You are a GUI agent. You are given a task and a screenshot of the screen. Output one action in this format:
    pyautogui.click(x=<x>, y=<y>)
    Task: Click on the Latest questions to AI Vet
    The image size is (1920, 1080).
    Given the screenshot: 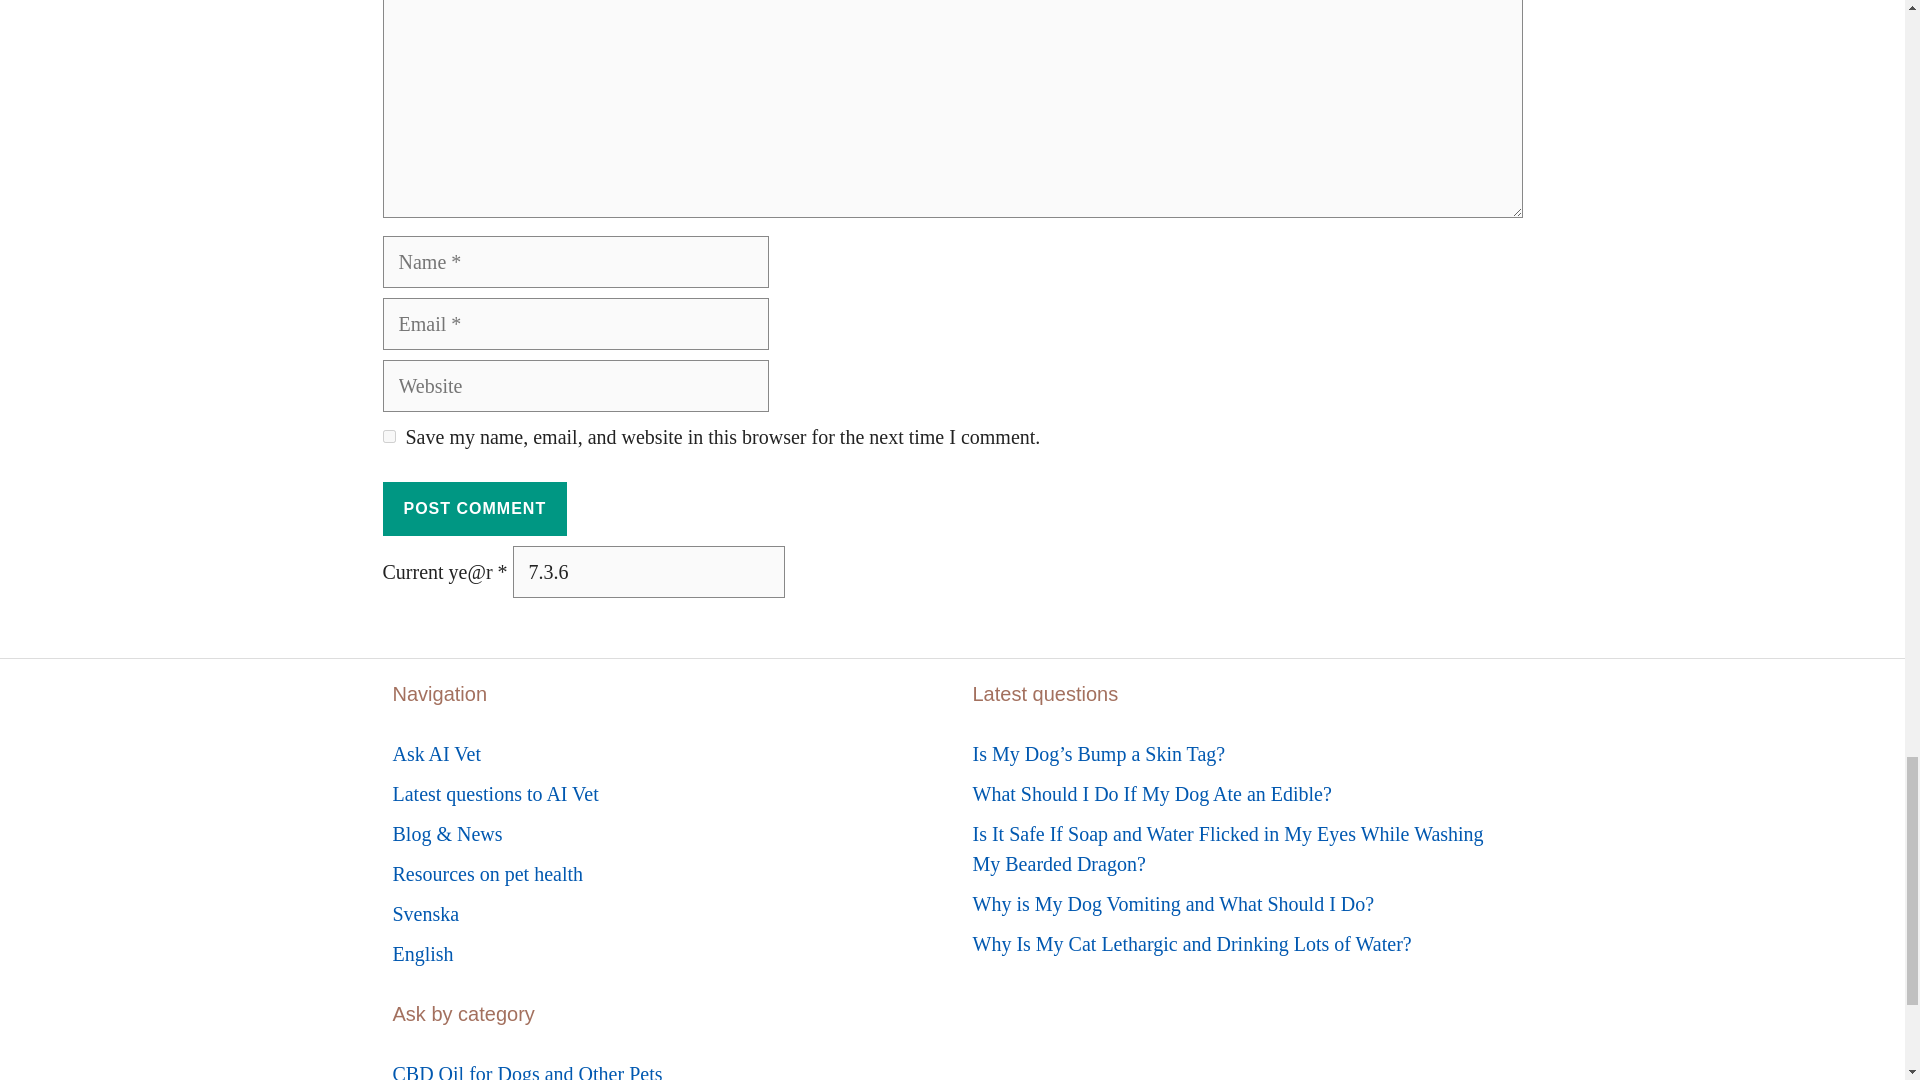 What is the action you would take?
    pyautogui.click(x=494, y=794)
    